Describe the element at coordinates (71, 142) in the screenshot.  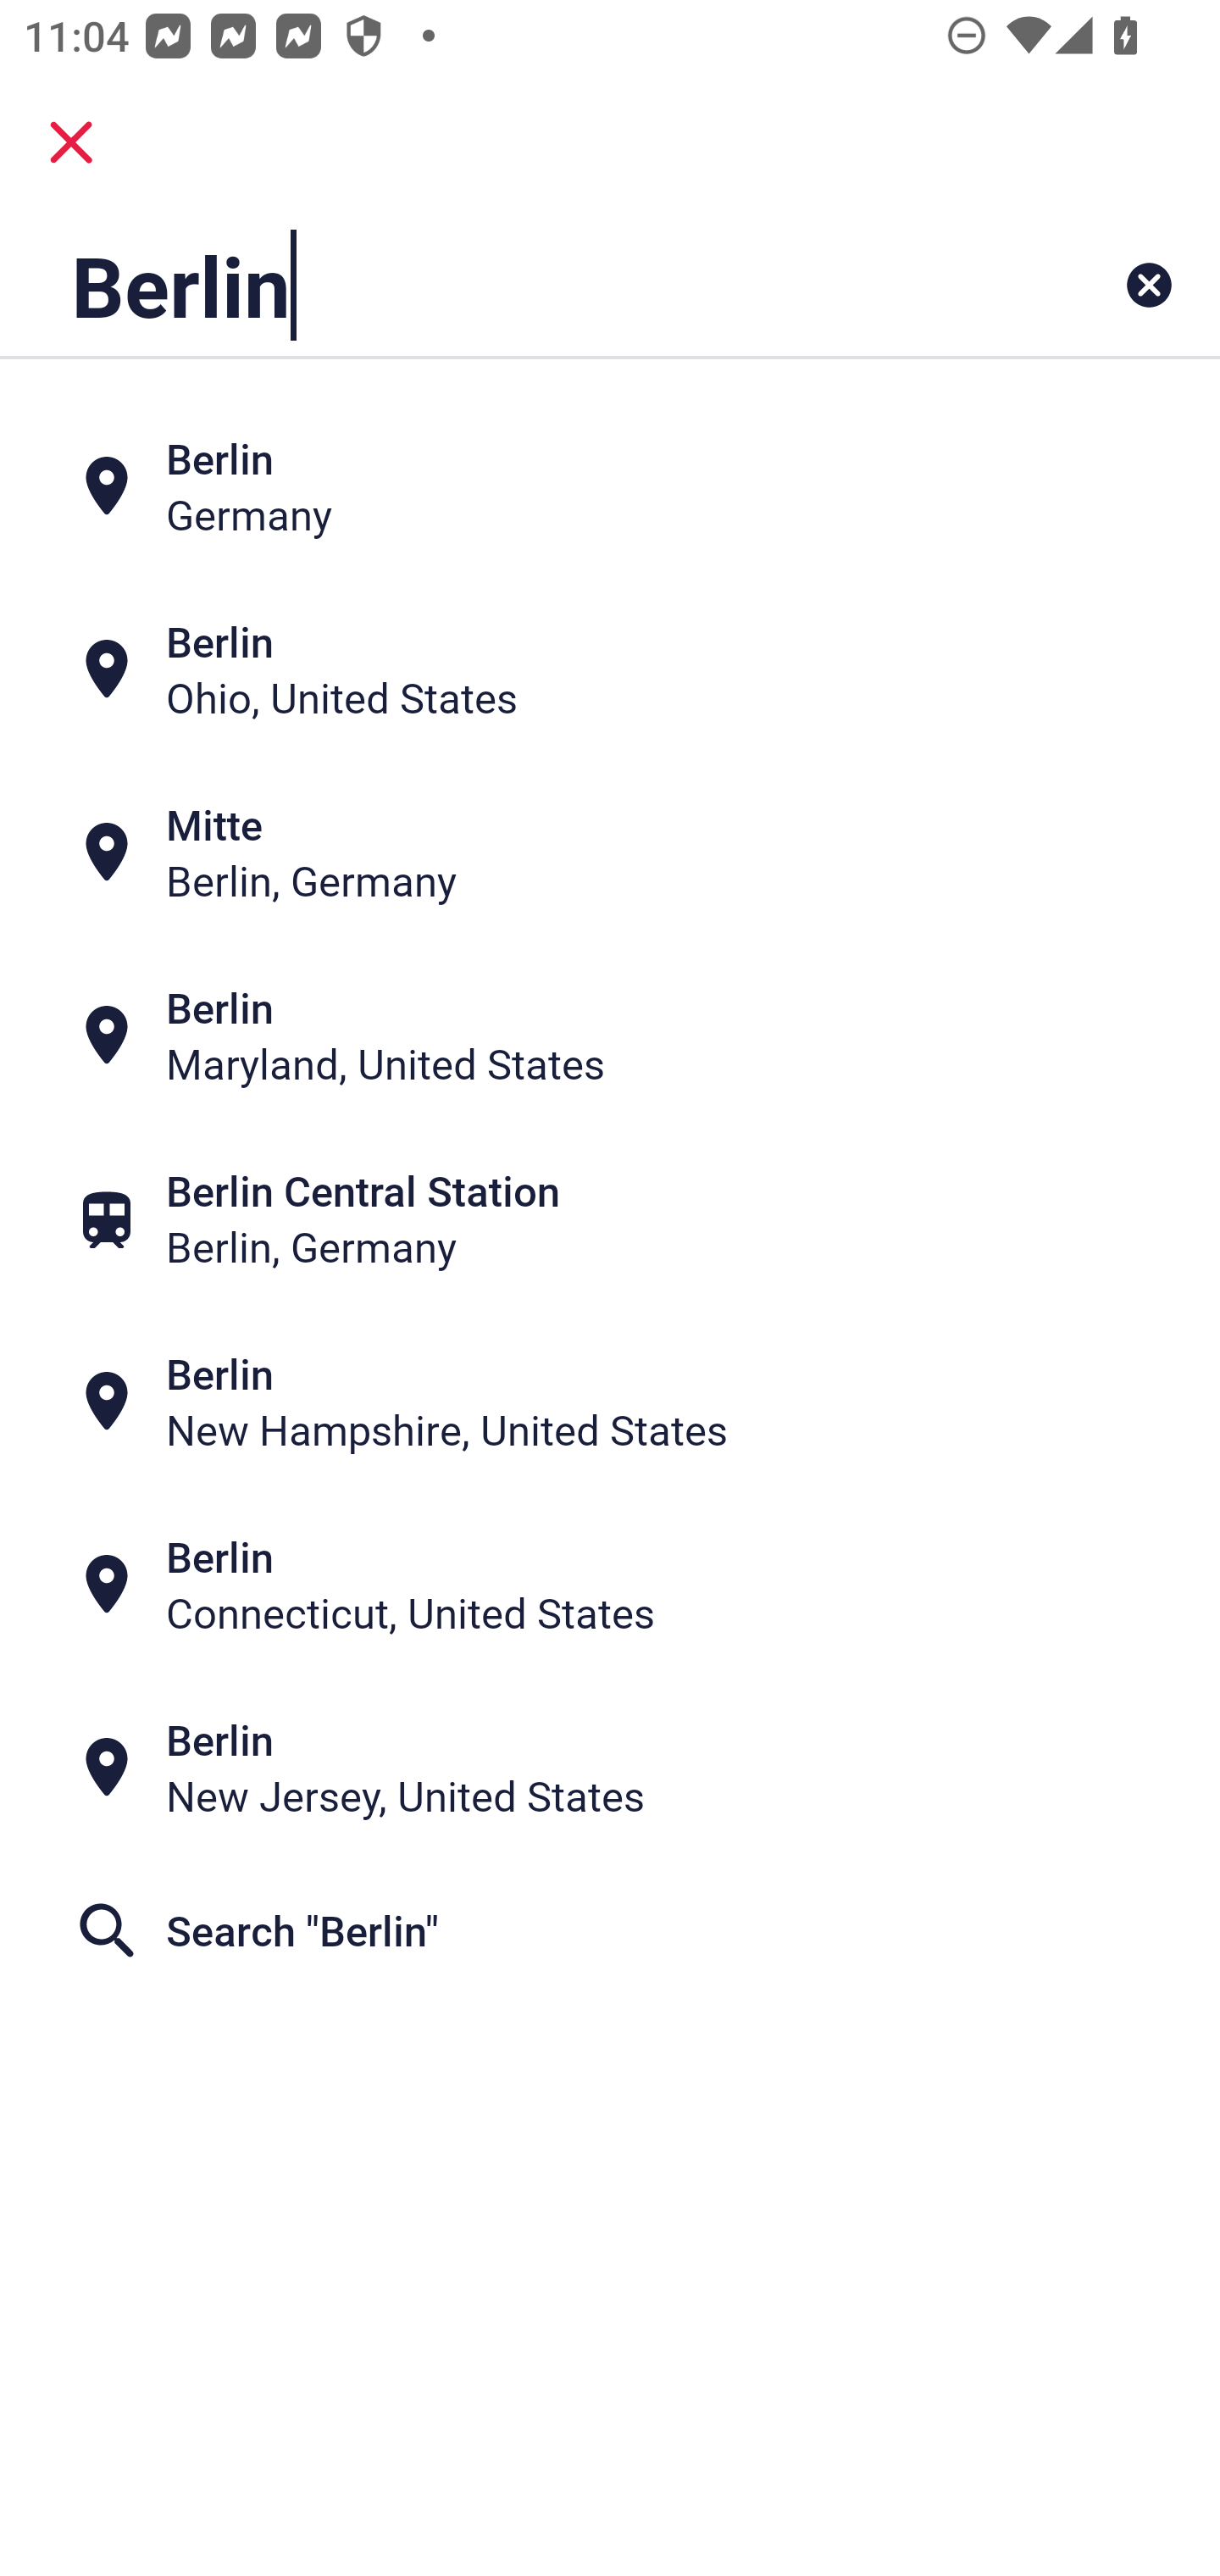
I see `close.` at that location.